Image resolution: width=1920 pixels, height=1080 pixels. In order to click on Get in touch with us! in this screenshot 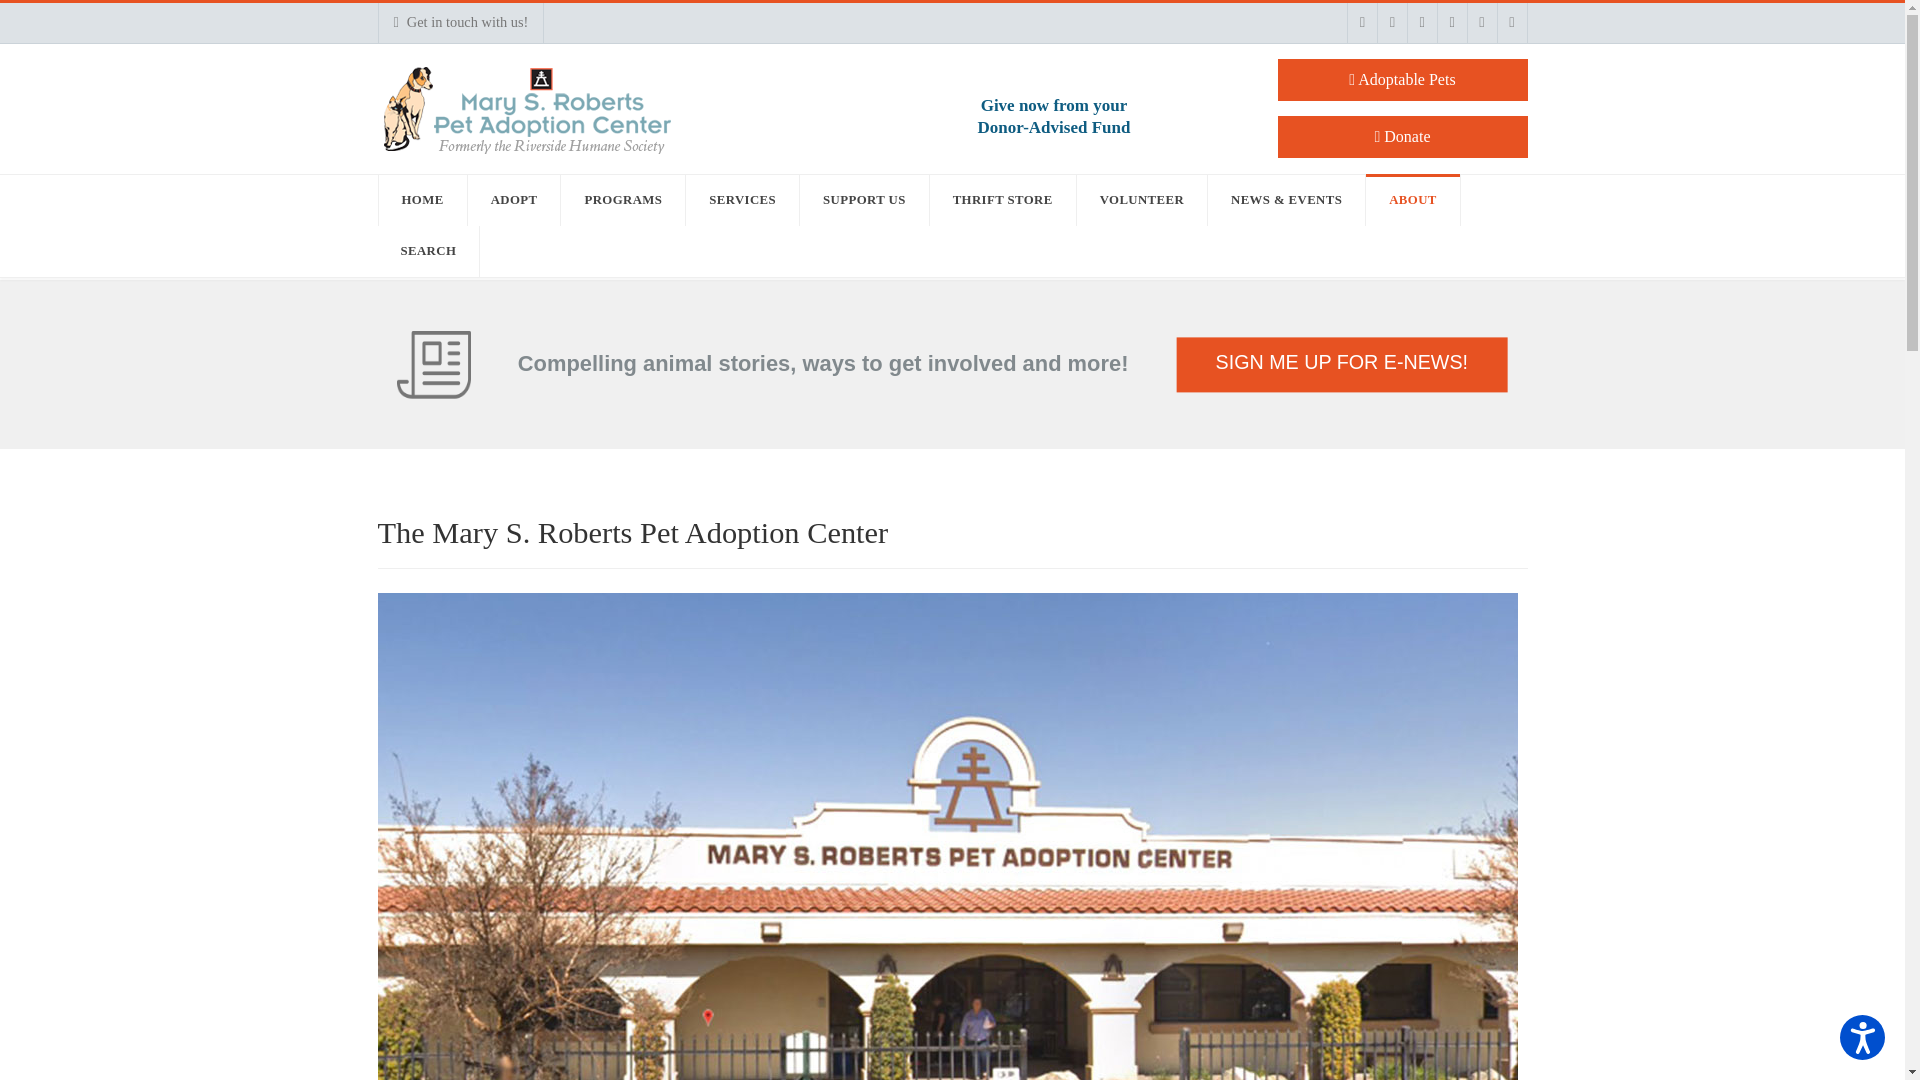, I will do `click(462, 23)`.